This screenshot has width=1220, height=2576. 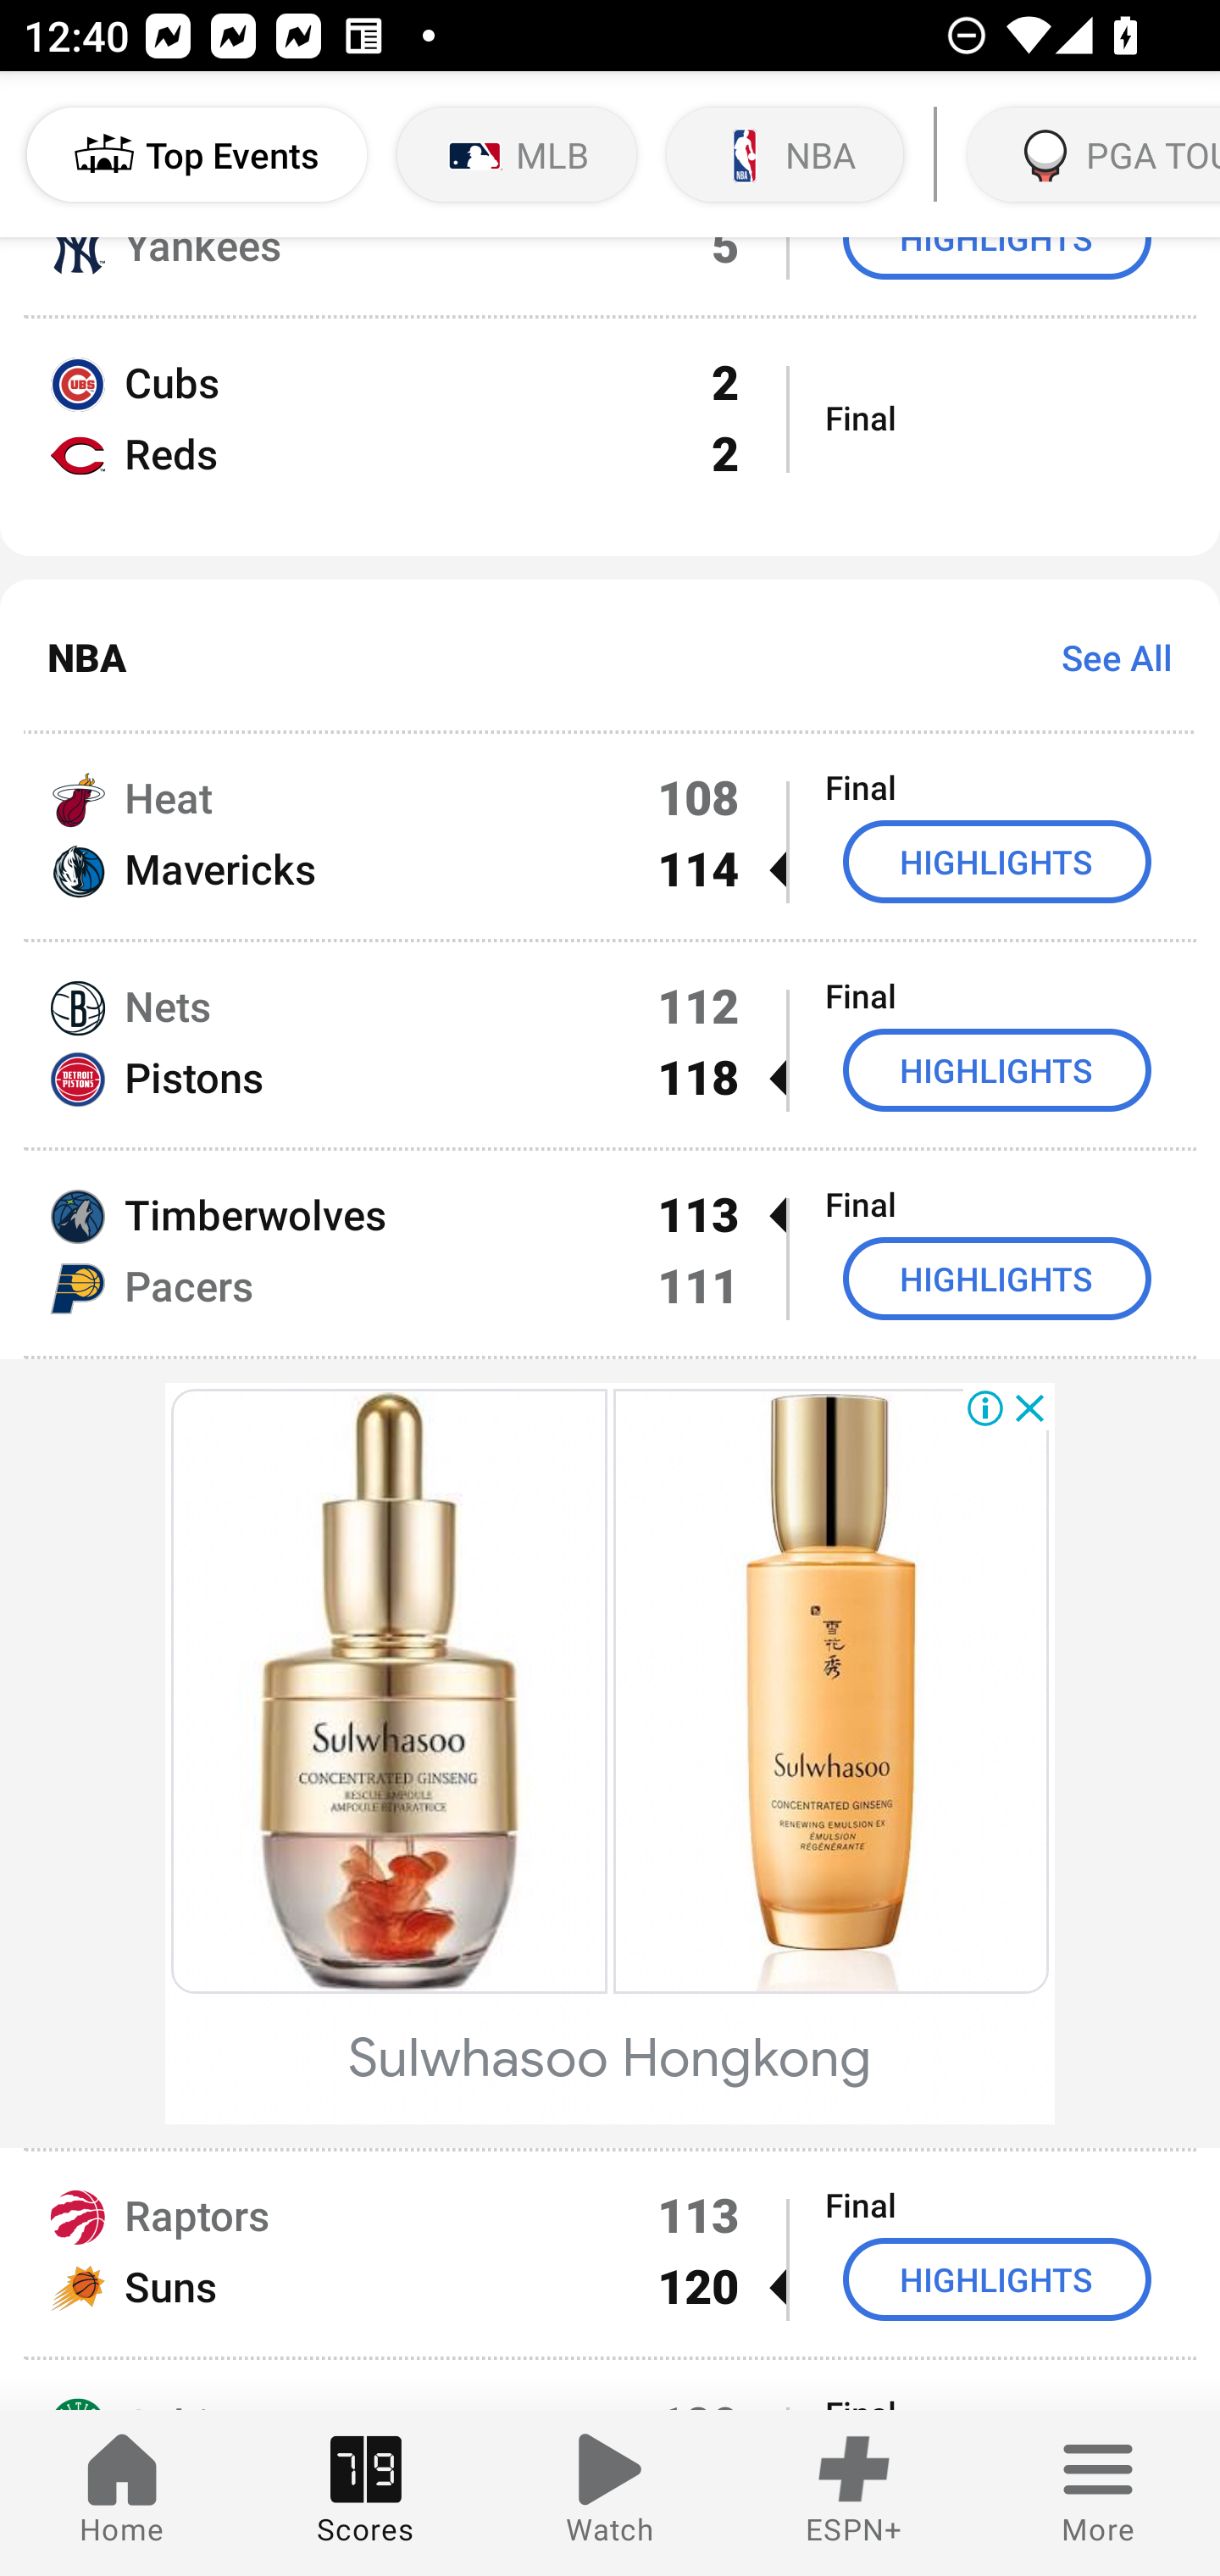 I want to click on NBA See All, so click(x=610, y=657).